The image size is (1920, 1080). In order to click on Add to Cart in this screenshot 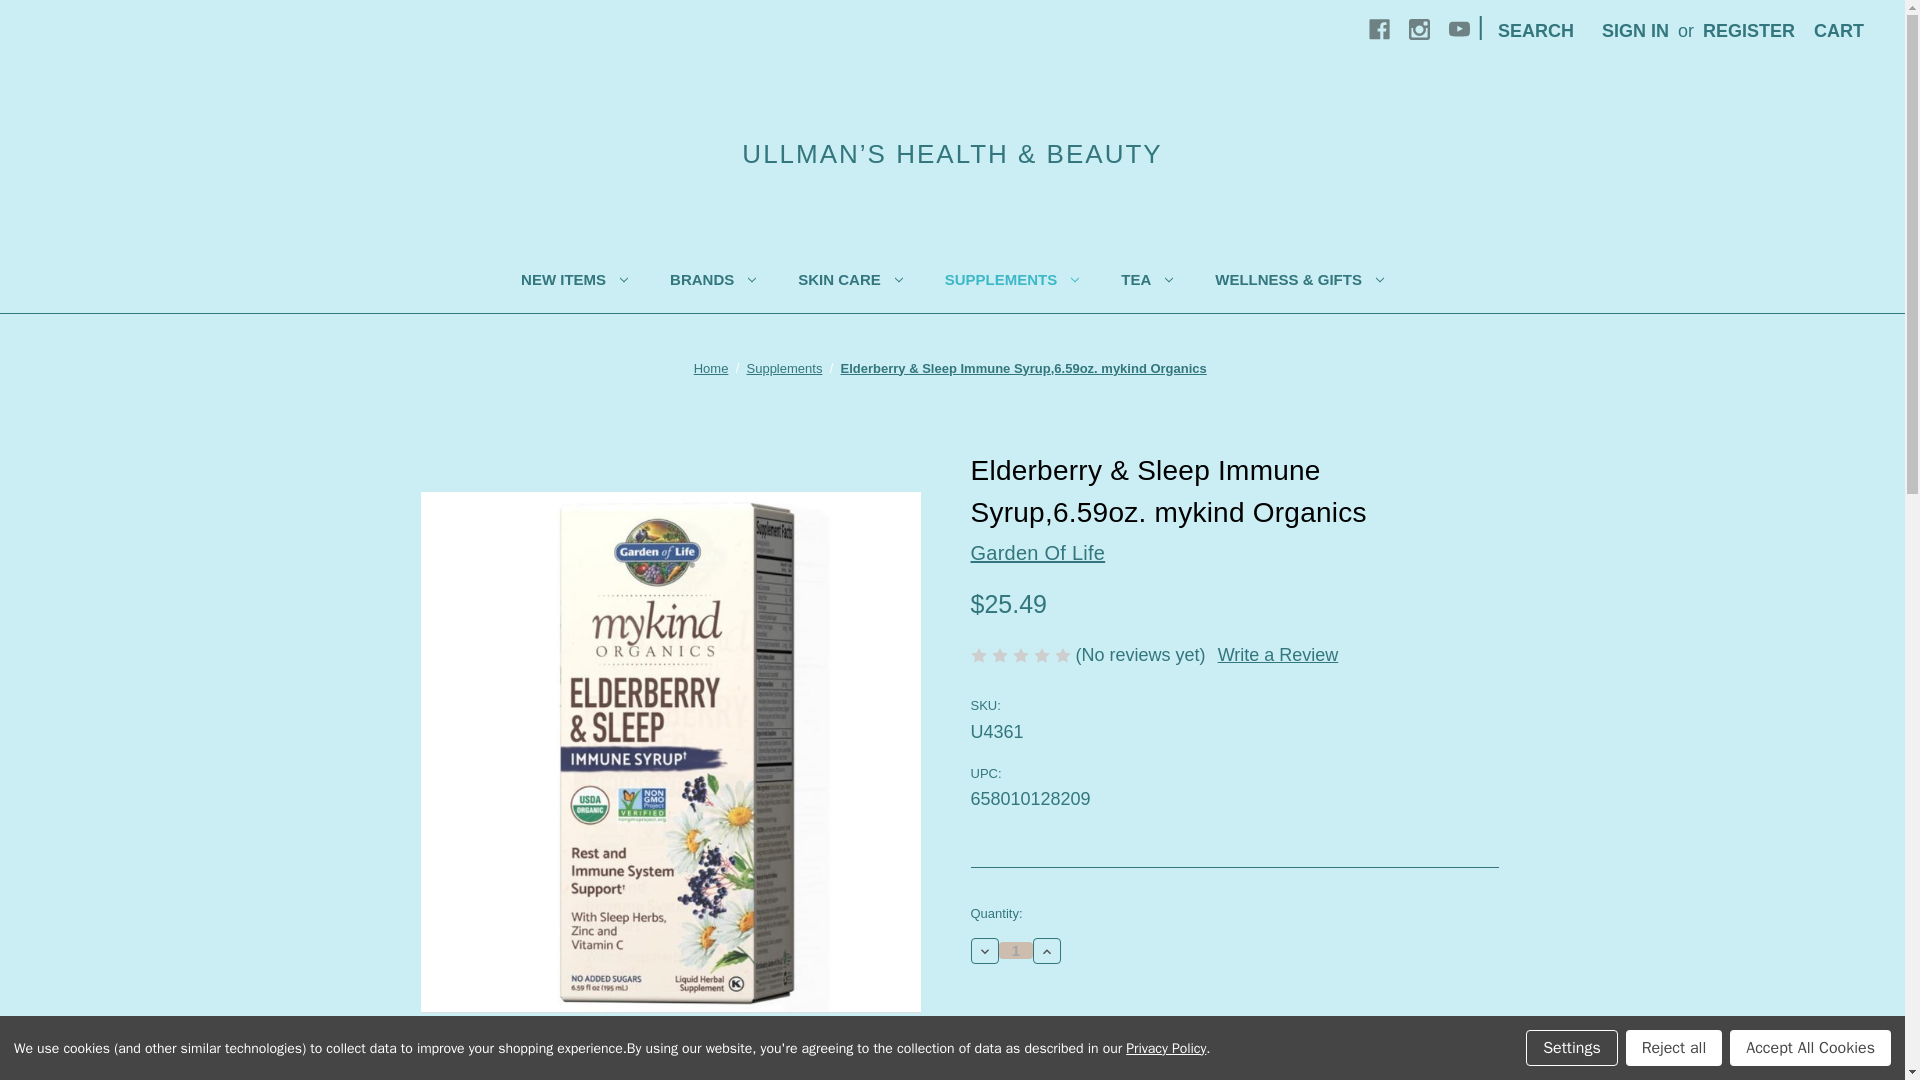, I will do `click(1099, 1044)`.